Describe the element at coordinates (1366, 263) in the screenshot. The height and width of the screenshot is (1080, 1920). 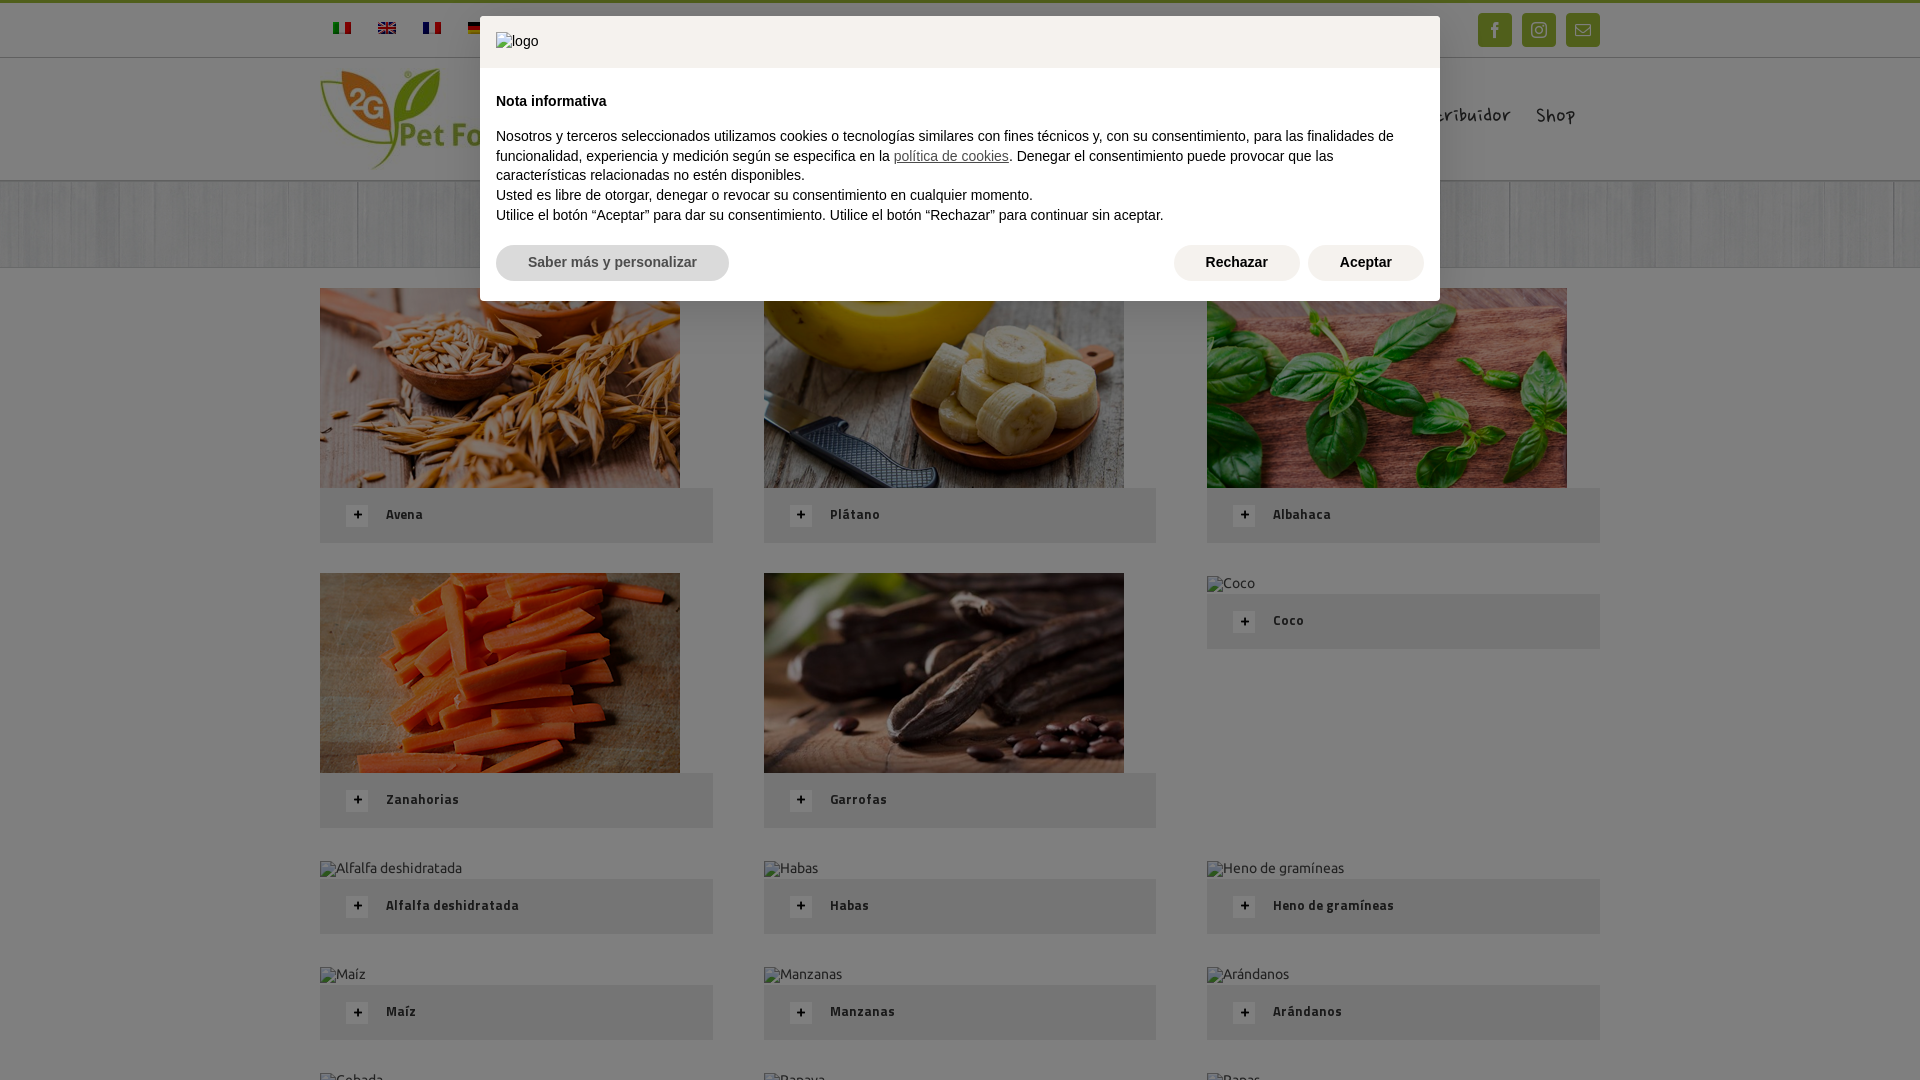
I see `Aceptar` at that location.